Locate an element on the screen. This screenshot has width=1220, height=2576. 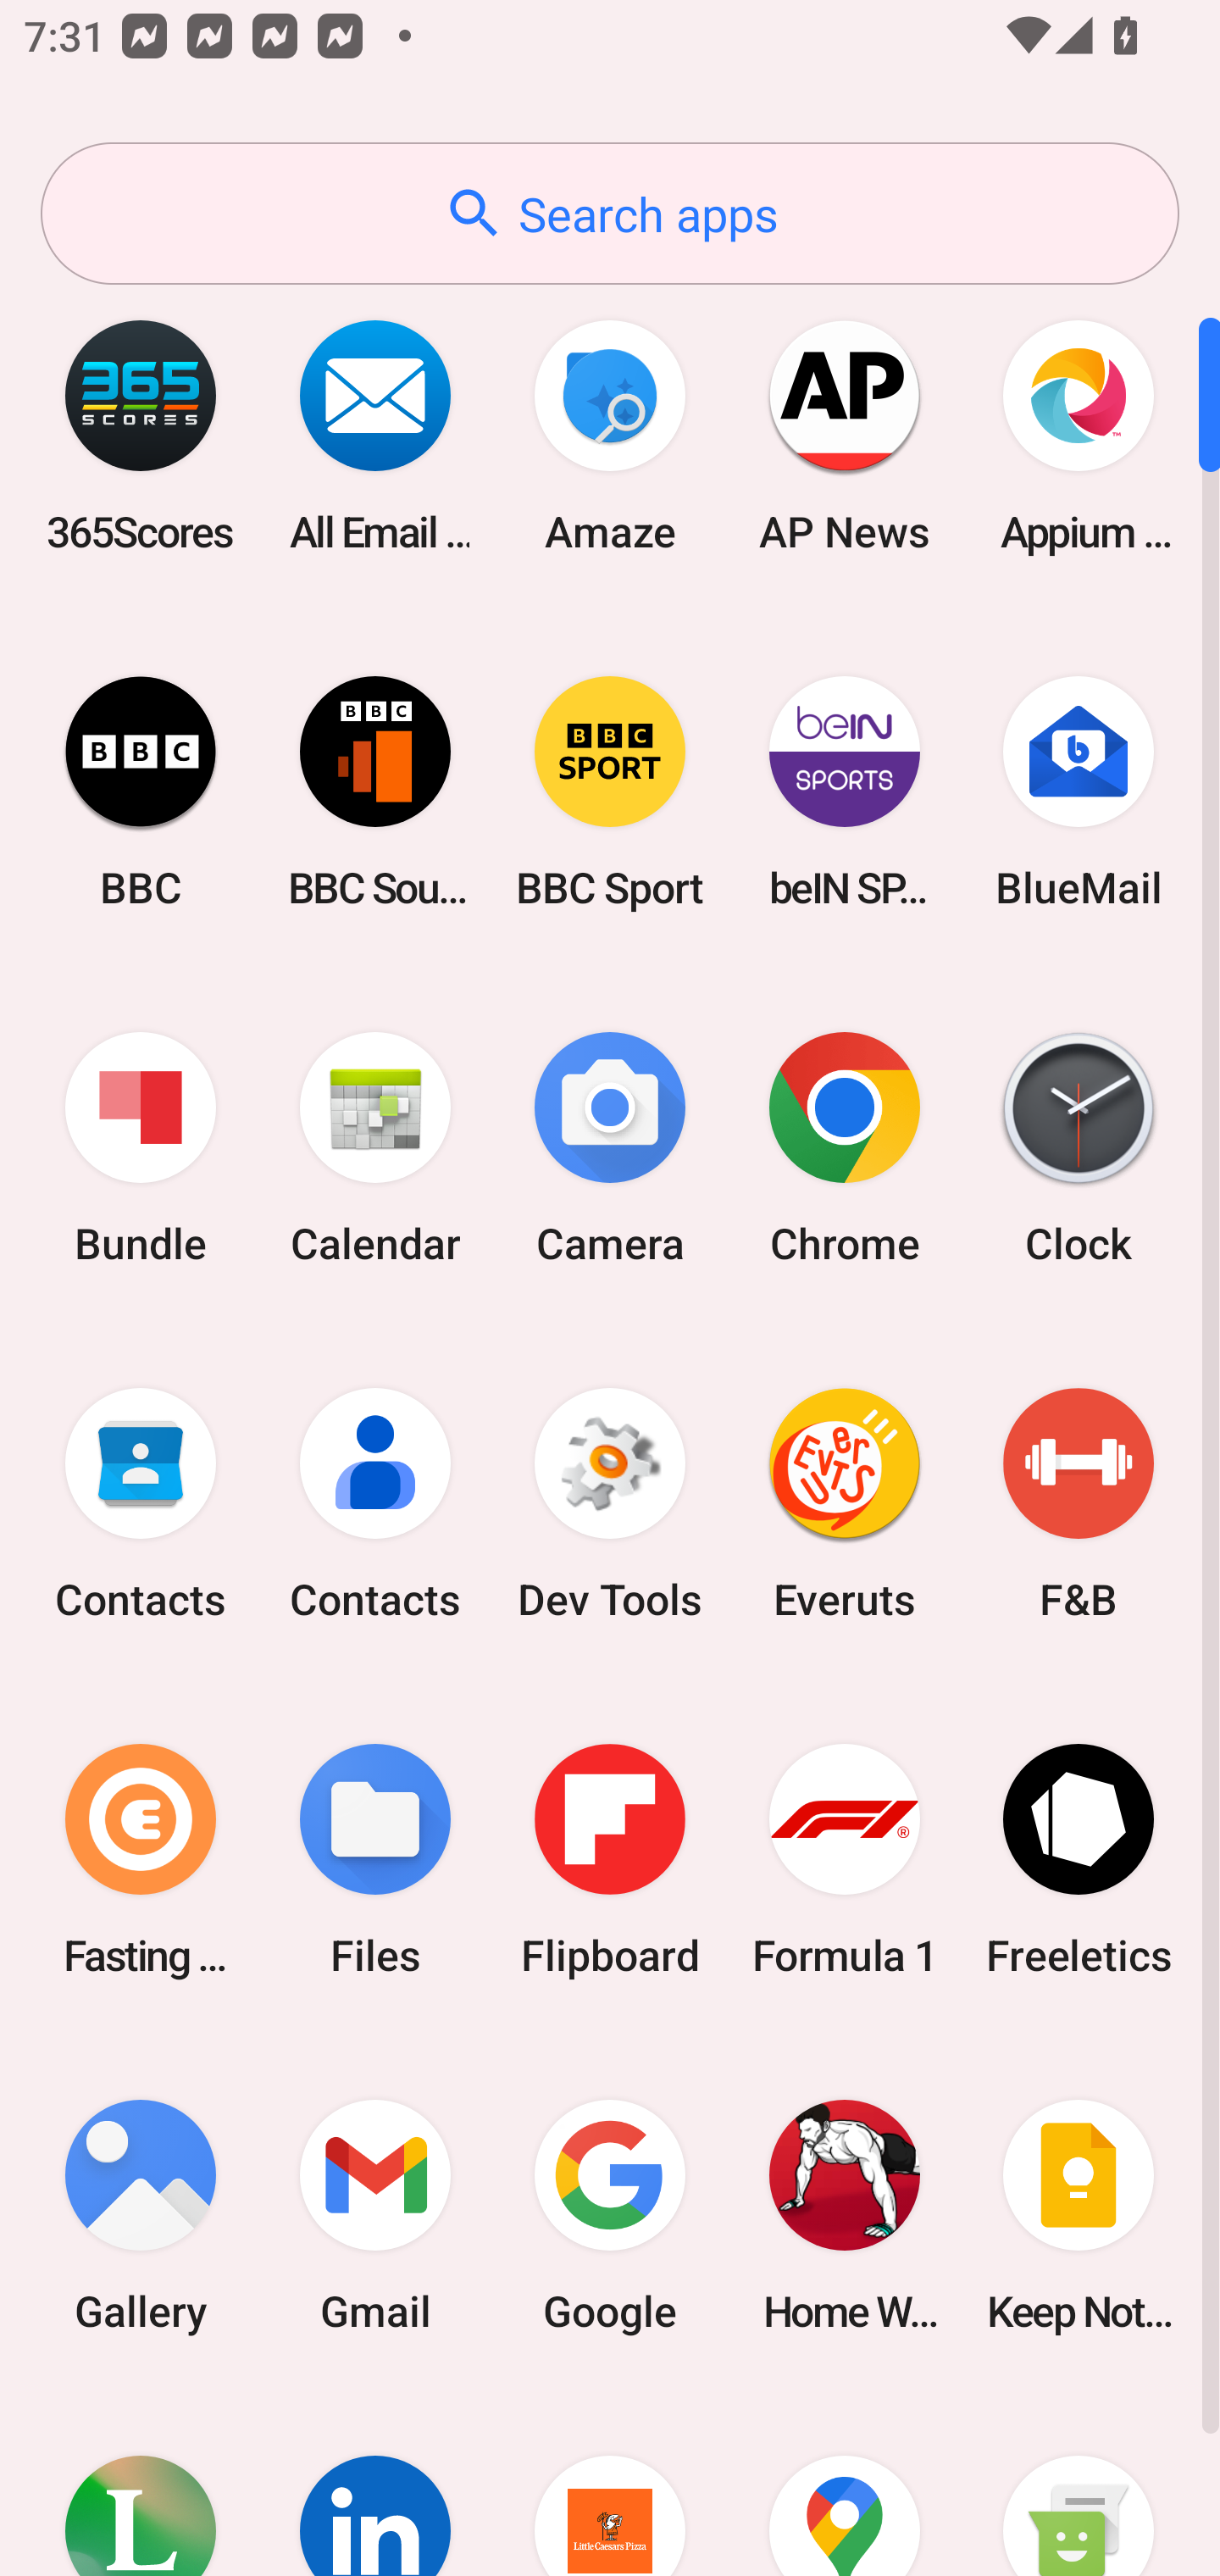
Appium Settings is located at coordinates (1079, 436).